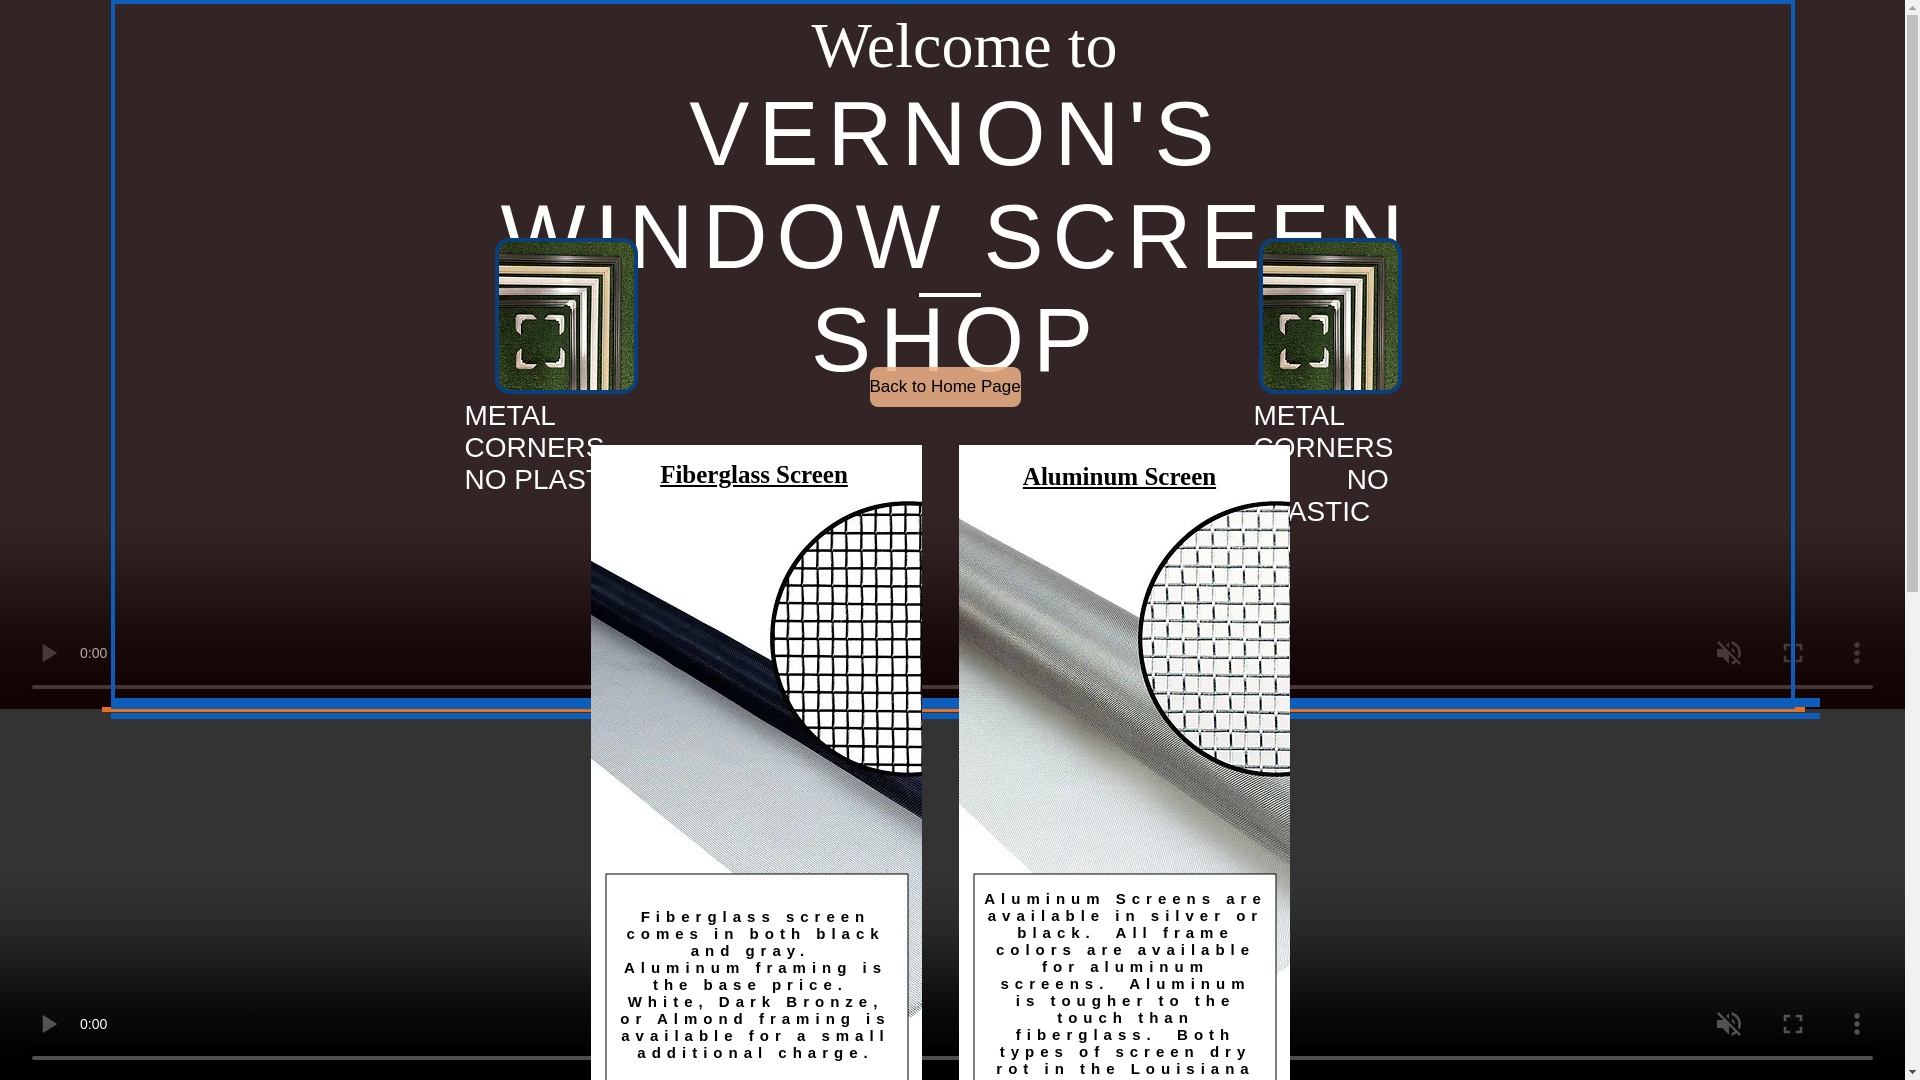 This screenshot has height=1080, width=1920. I want to click on Aluminum Screen, so click(1119, 476).